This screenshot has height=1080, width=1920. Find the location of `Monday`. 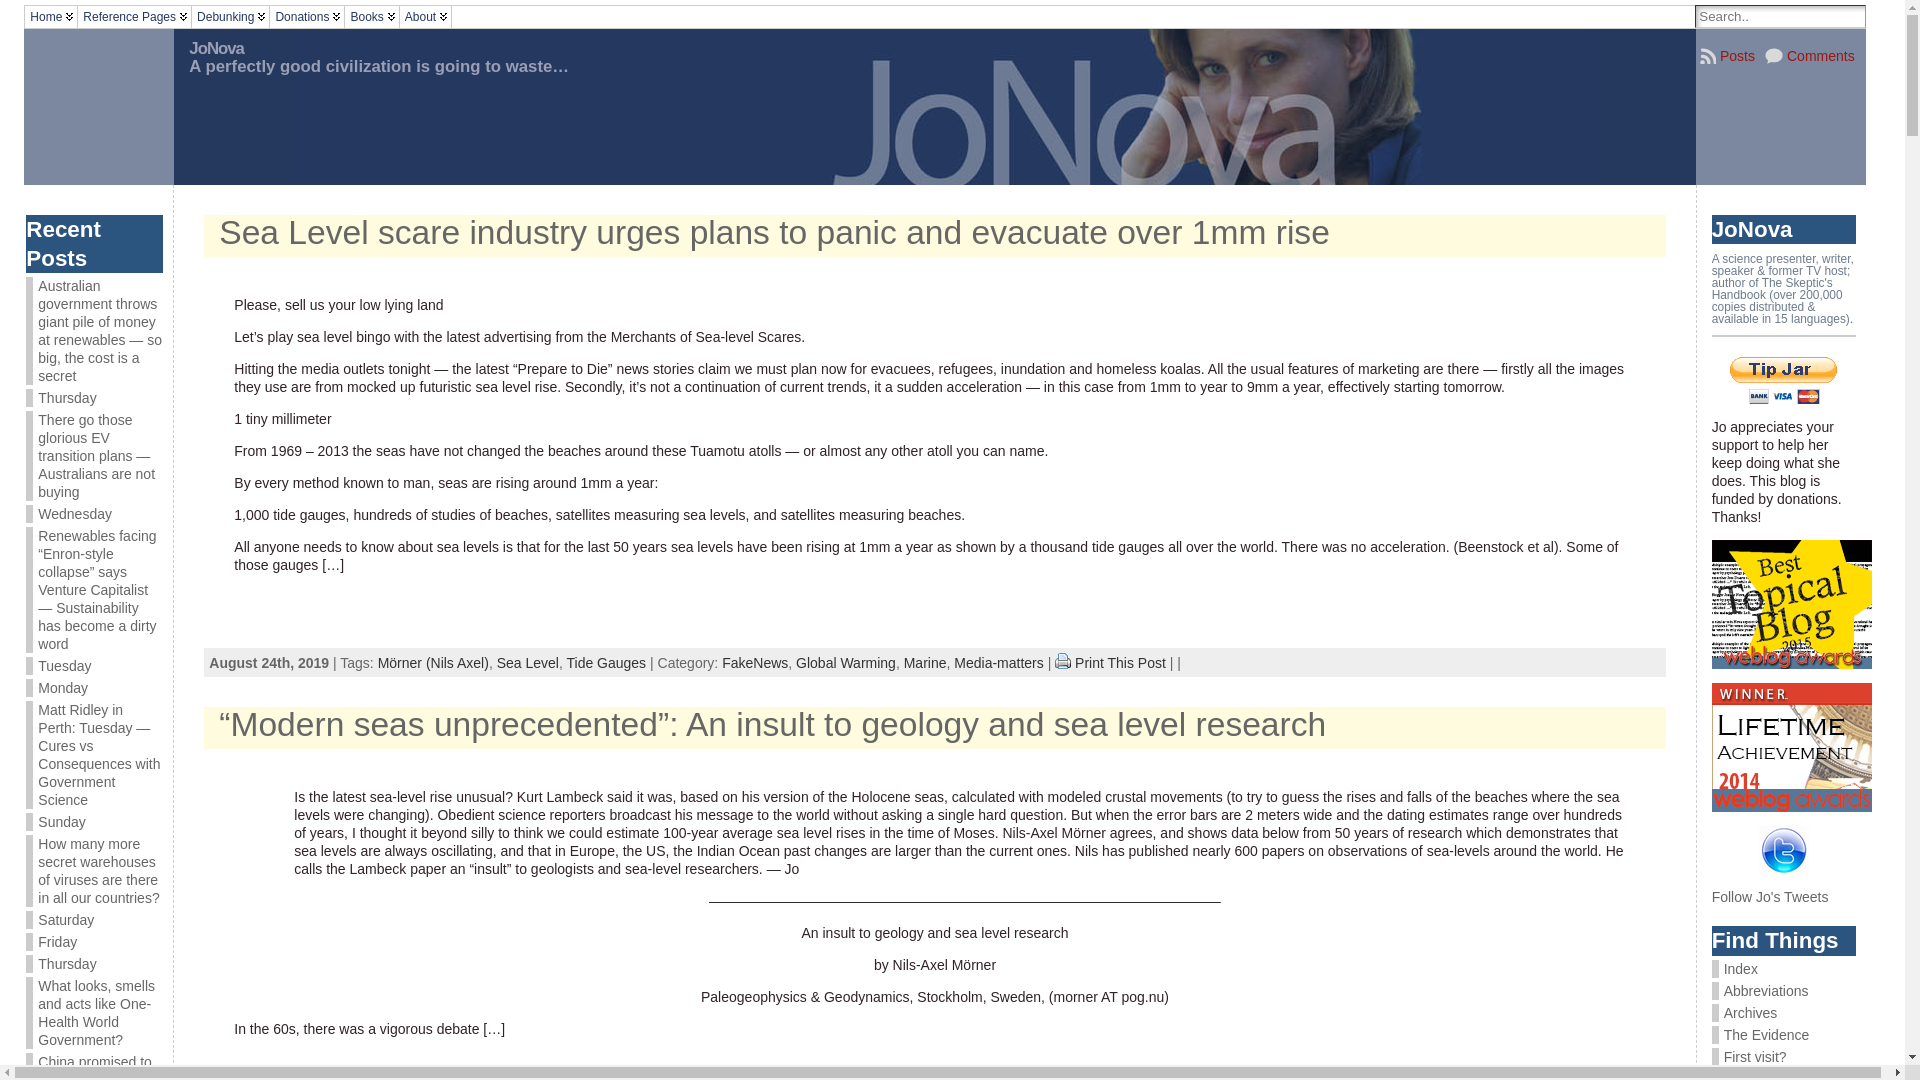

Monday is located at coordinates (63, 688).